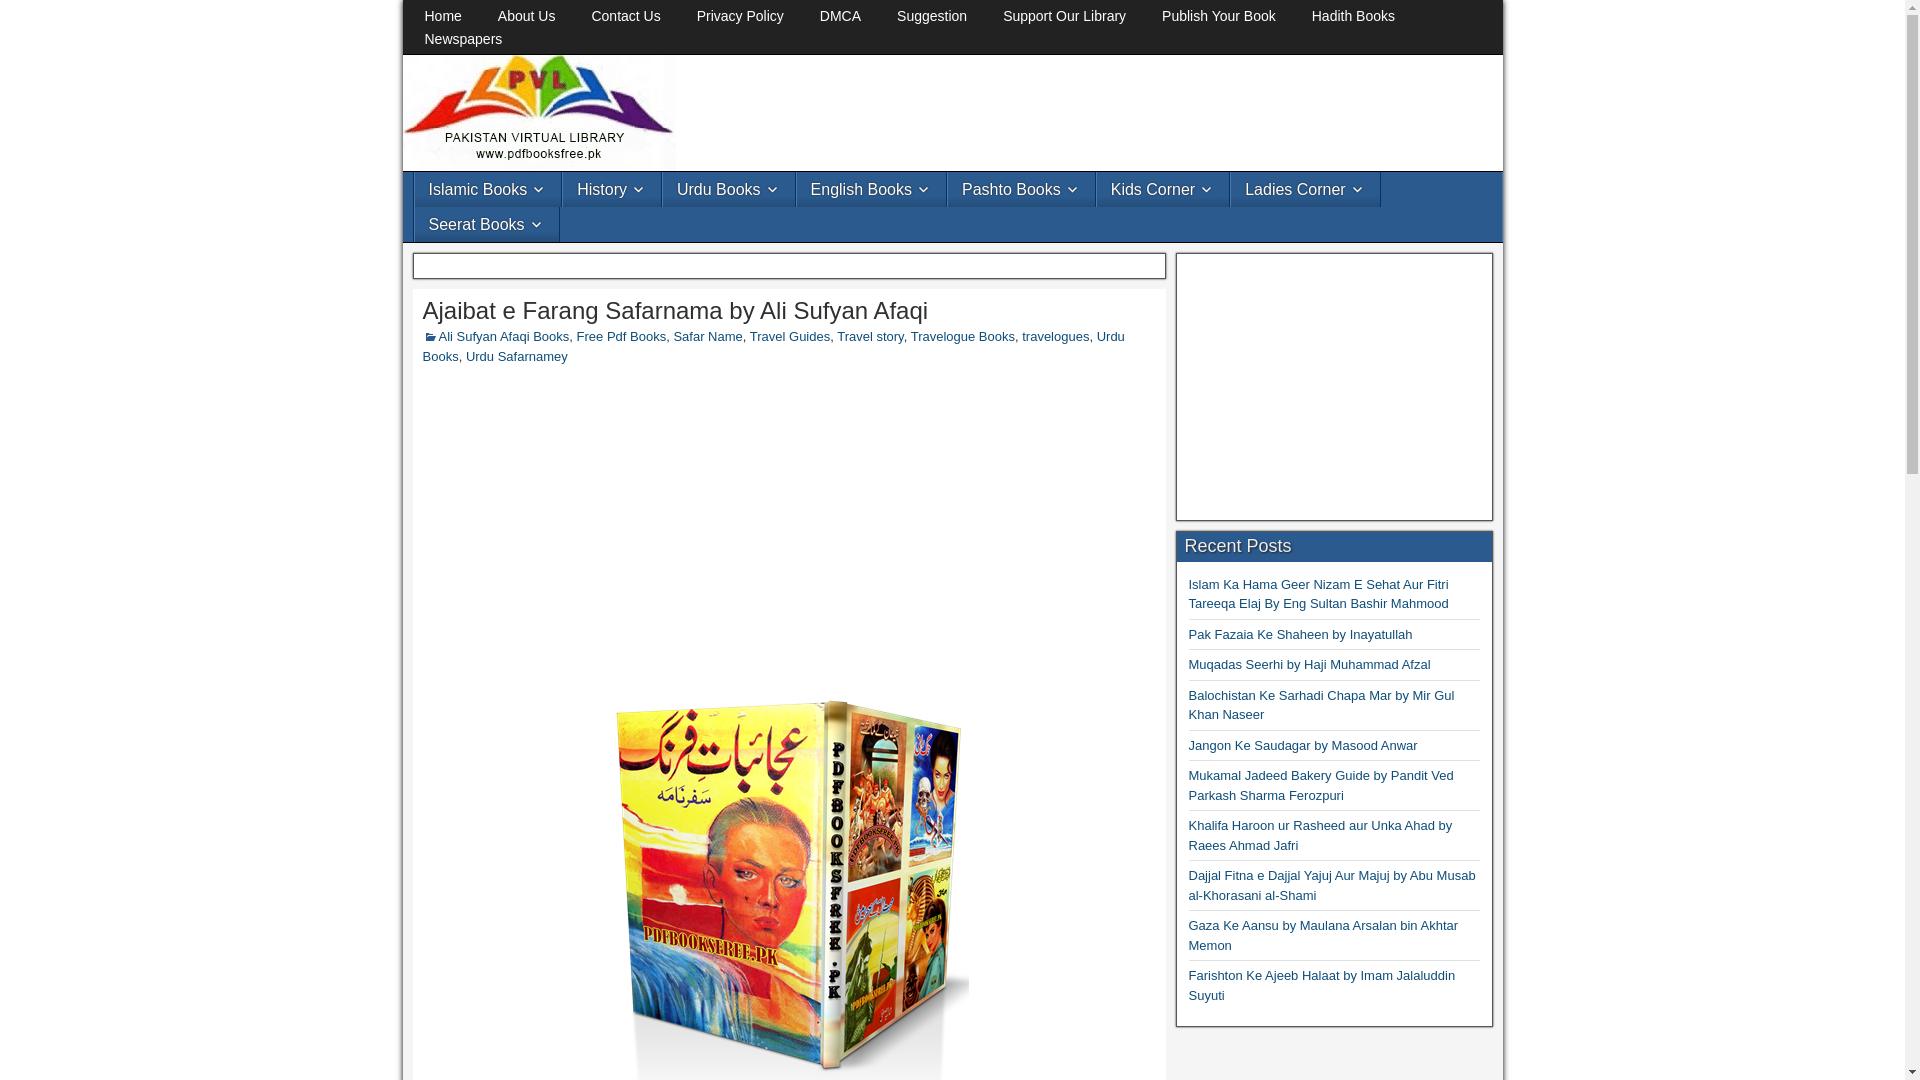 This screenshot has width=1920, height=1080. Describe the element at coordinates (1354, 16) in the screenshot. I see `Hadith Books` at that location.